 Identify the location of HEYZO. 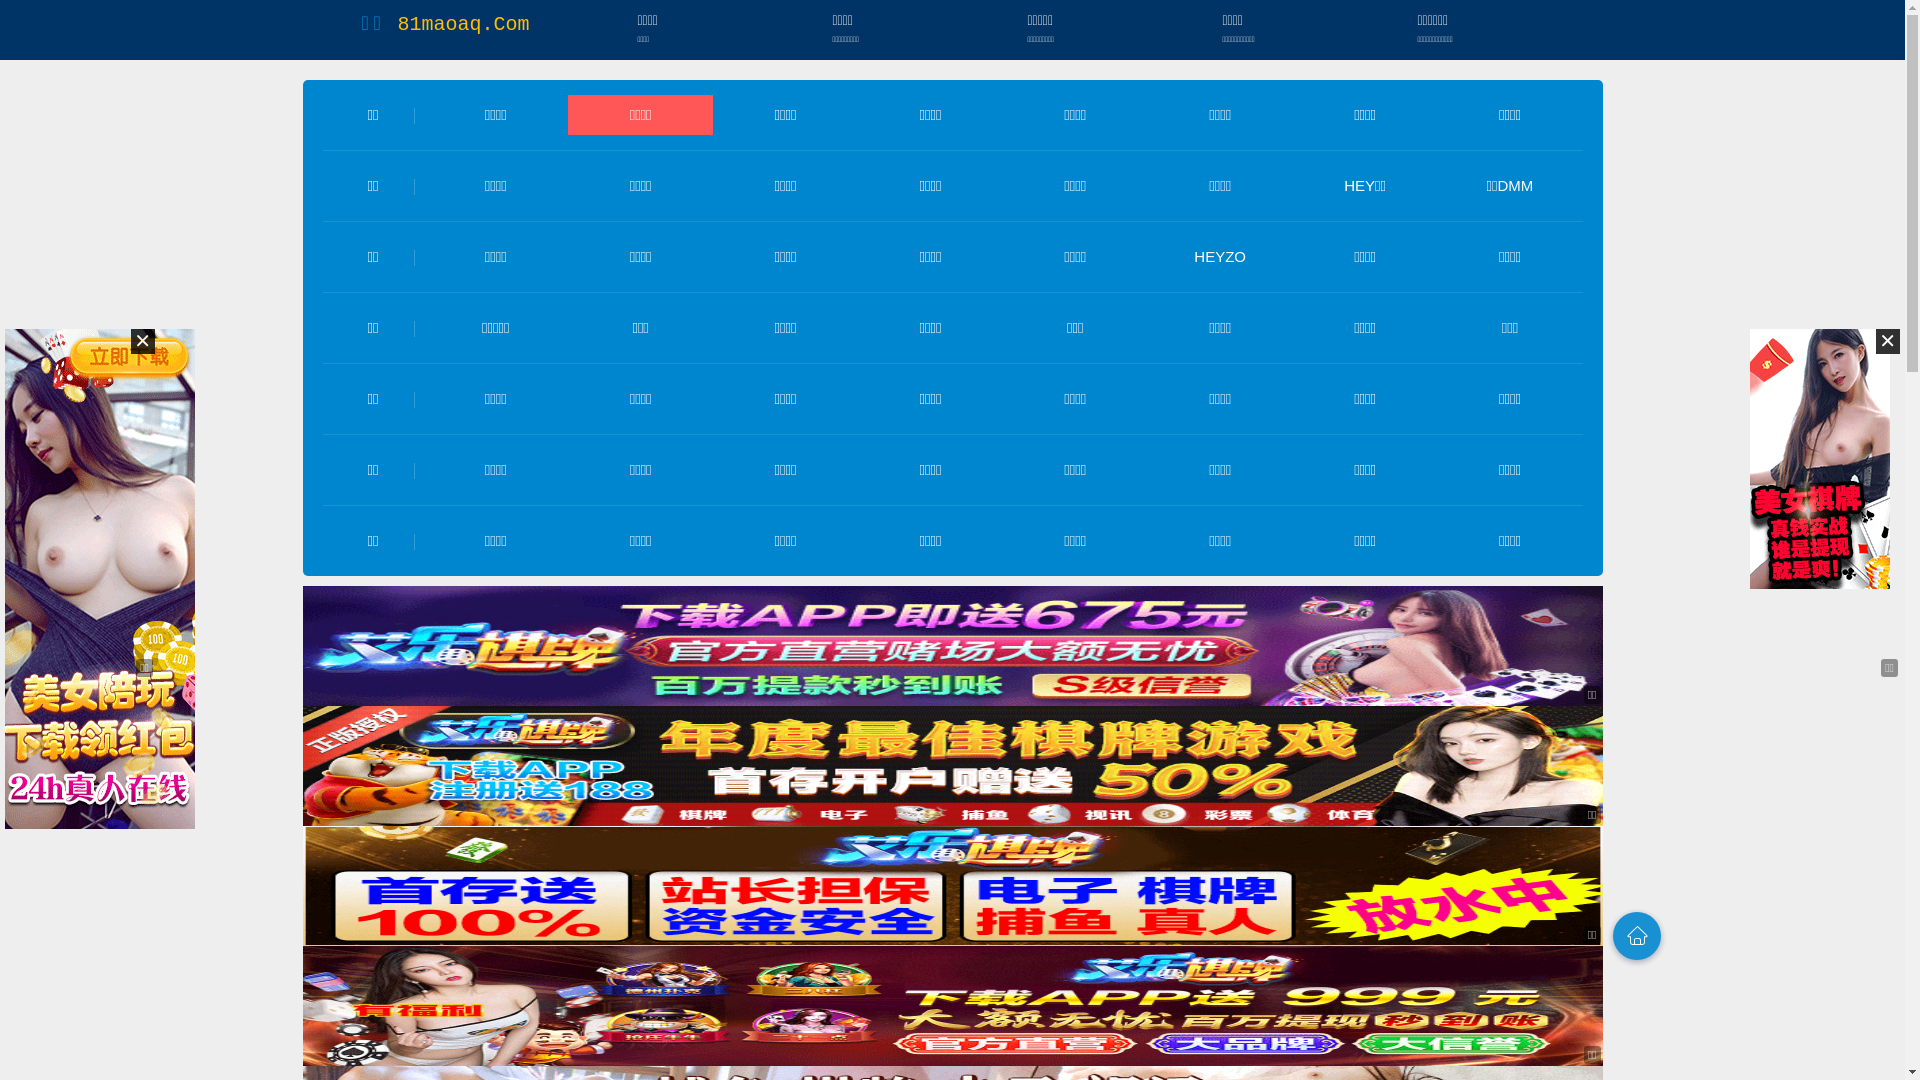
(1220, 256).